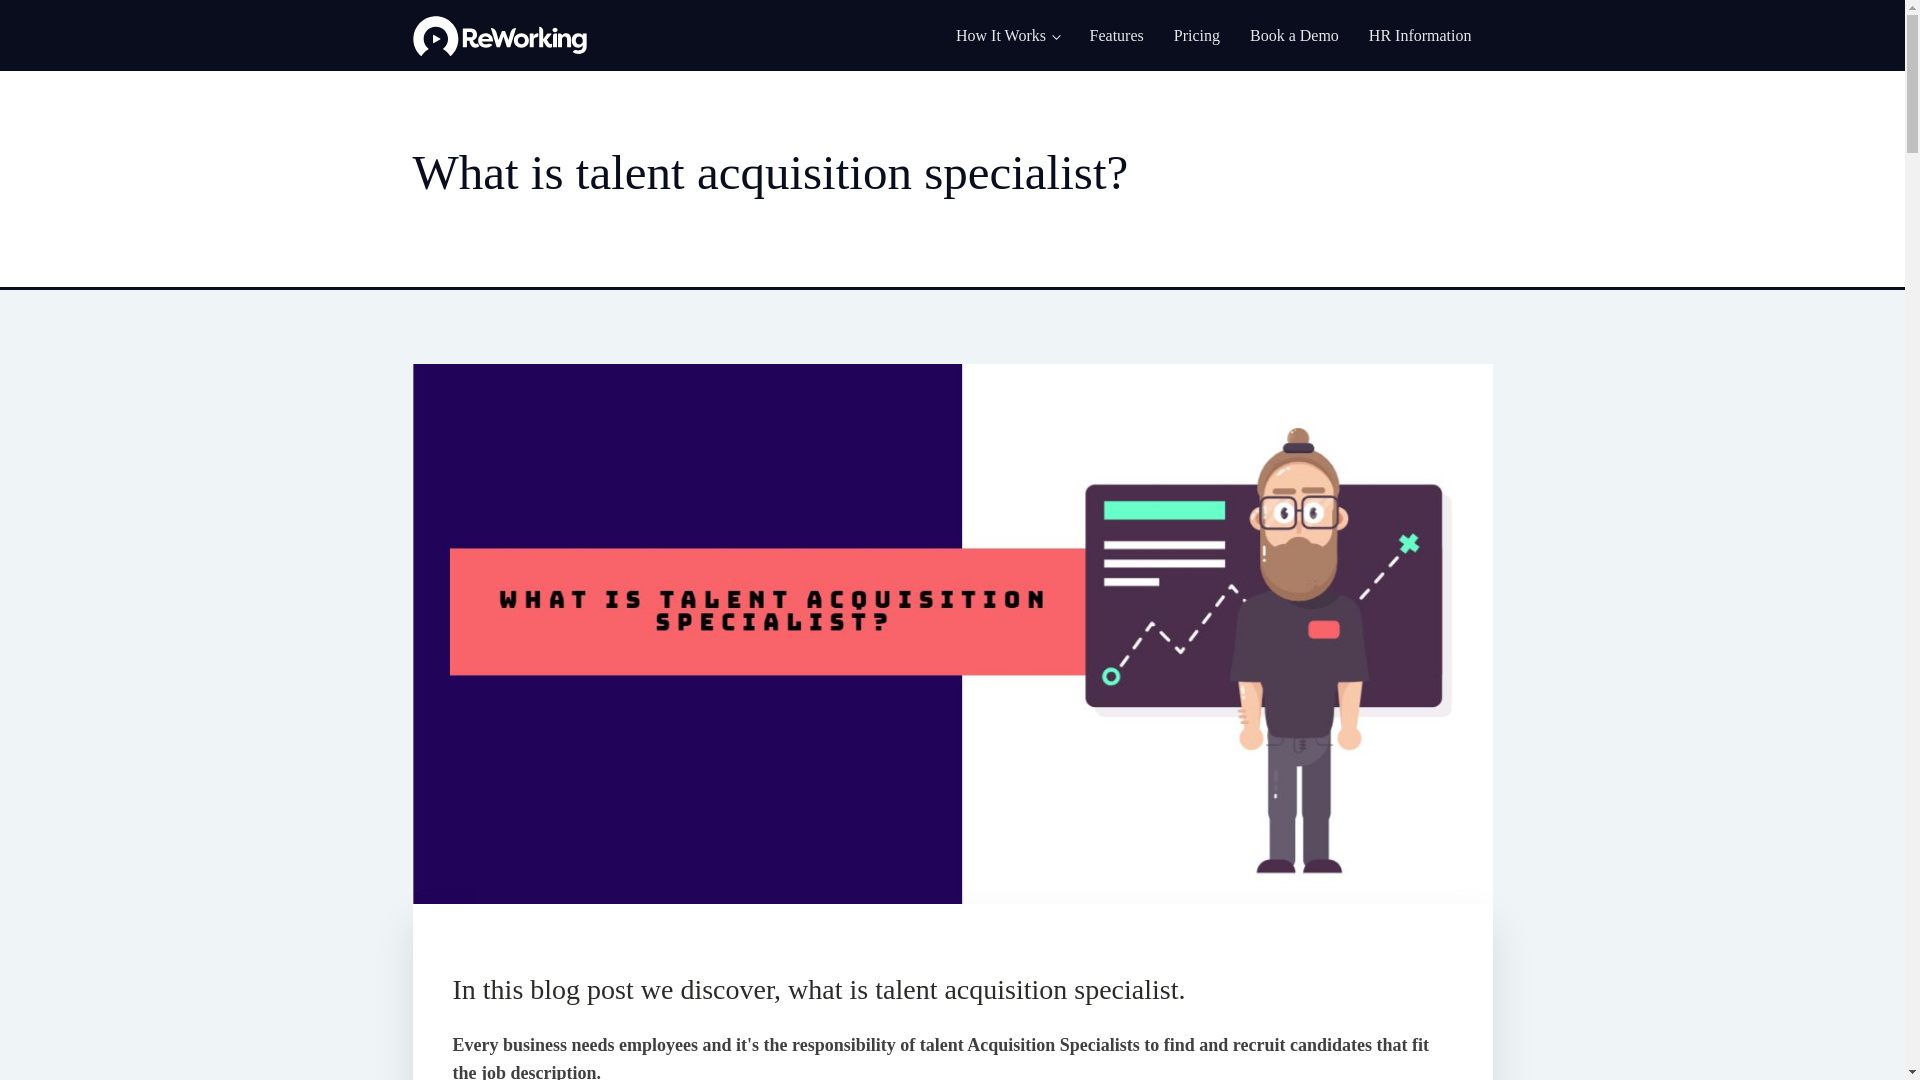 This screenshot has height=1080, width=1920. Describe the element at coordinates (1117, 36) in the screenshot. I see `Features` at that location.